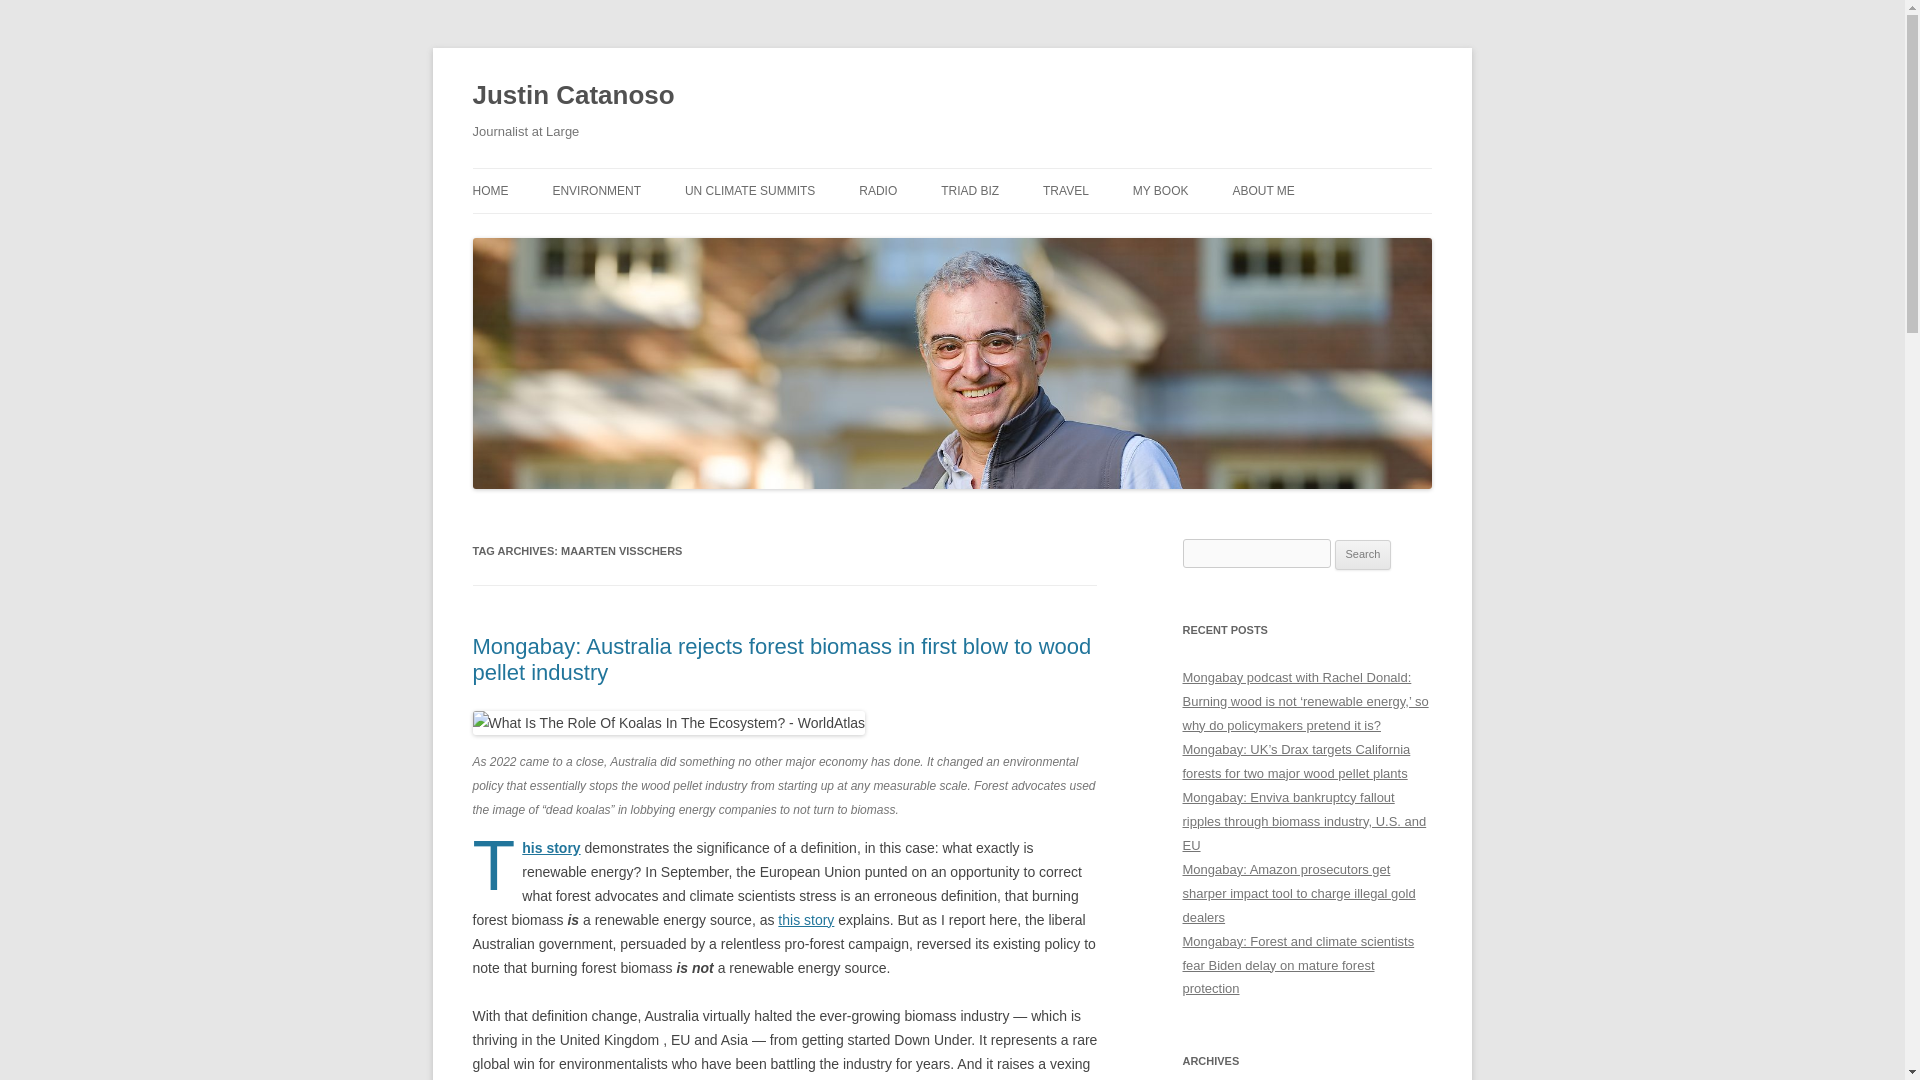 The image size is (1920, 1080). What do you see at coordinates (1065, 190) in the screenshot?
I see `TRAVEL` at bounding box center [1065, 190].